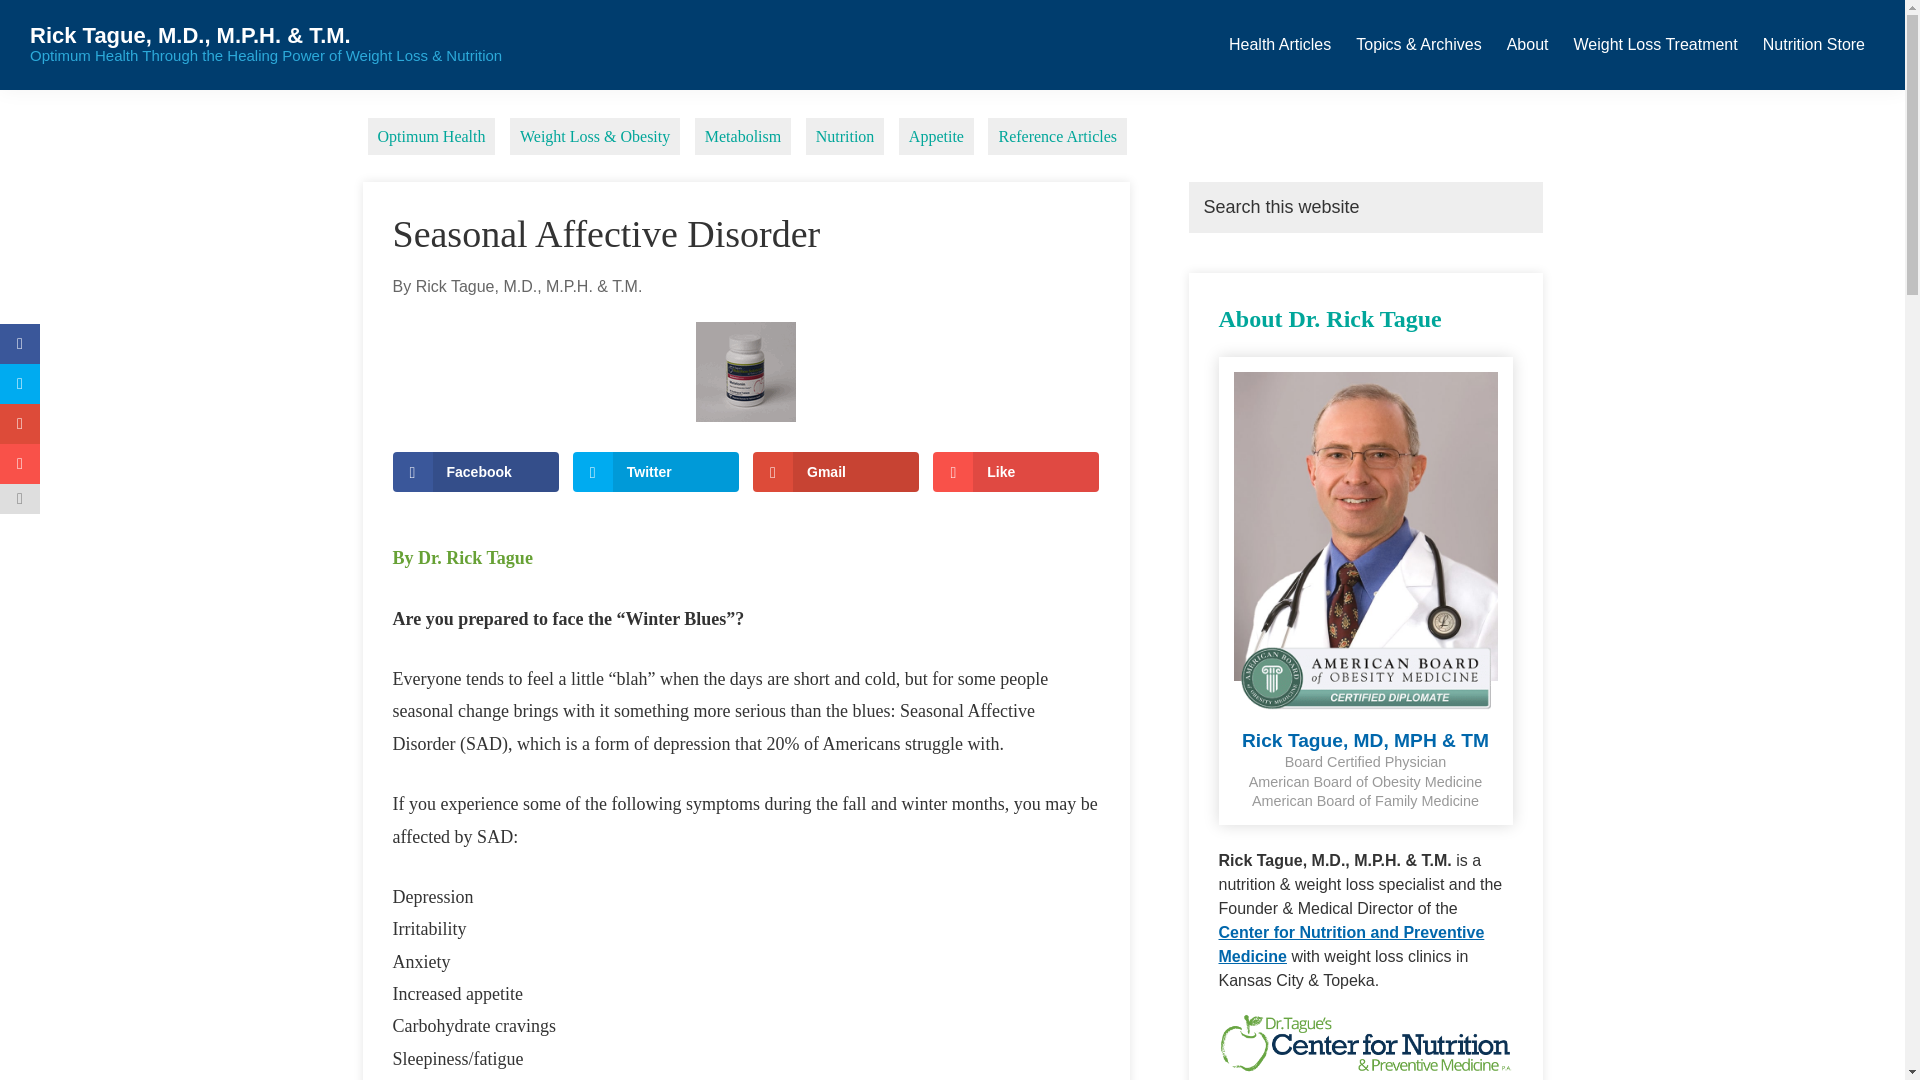 The height and width of the screenshot is (1080, 1920). What do you see at coordinates (743, 136) in the screenshot?
I see `Metabolism` at bounding box center [743, 136].